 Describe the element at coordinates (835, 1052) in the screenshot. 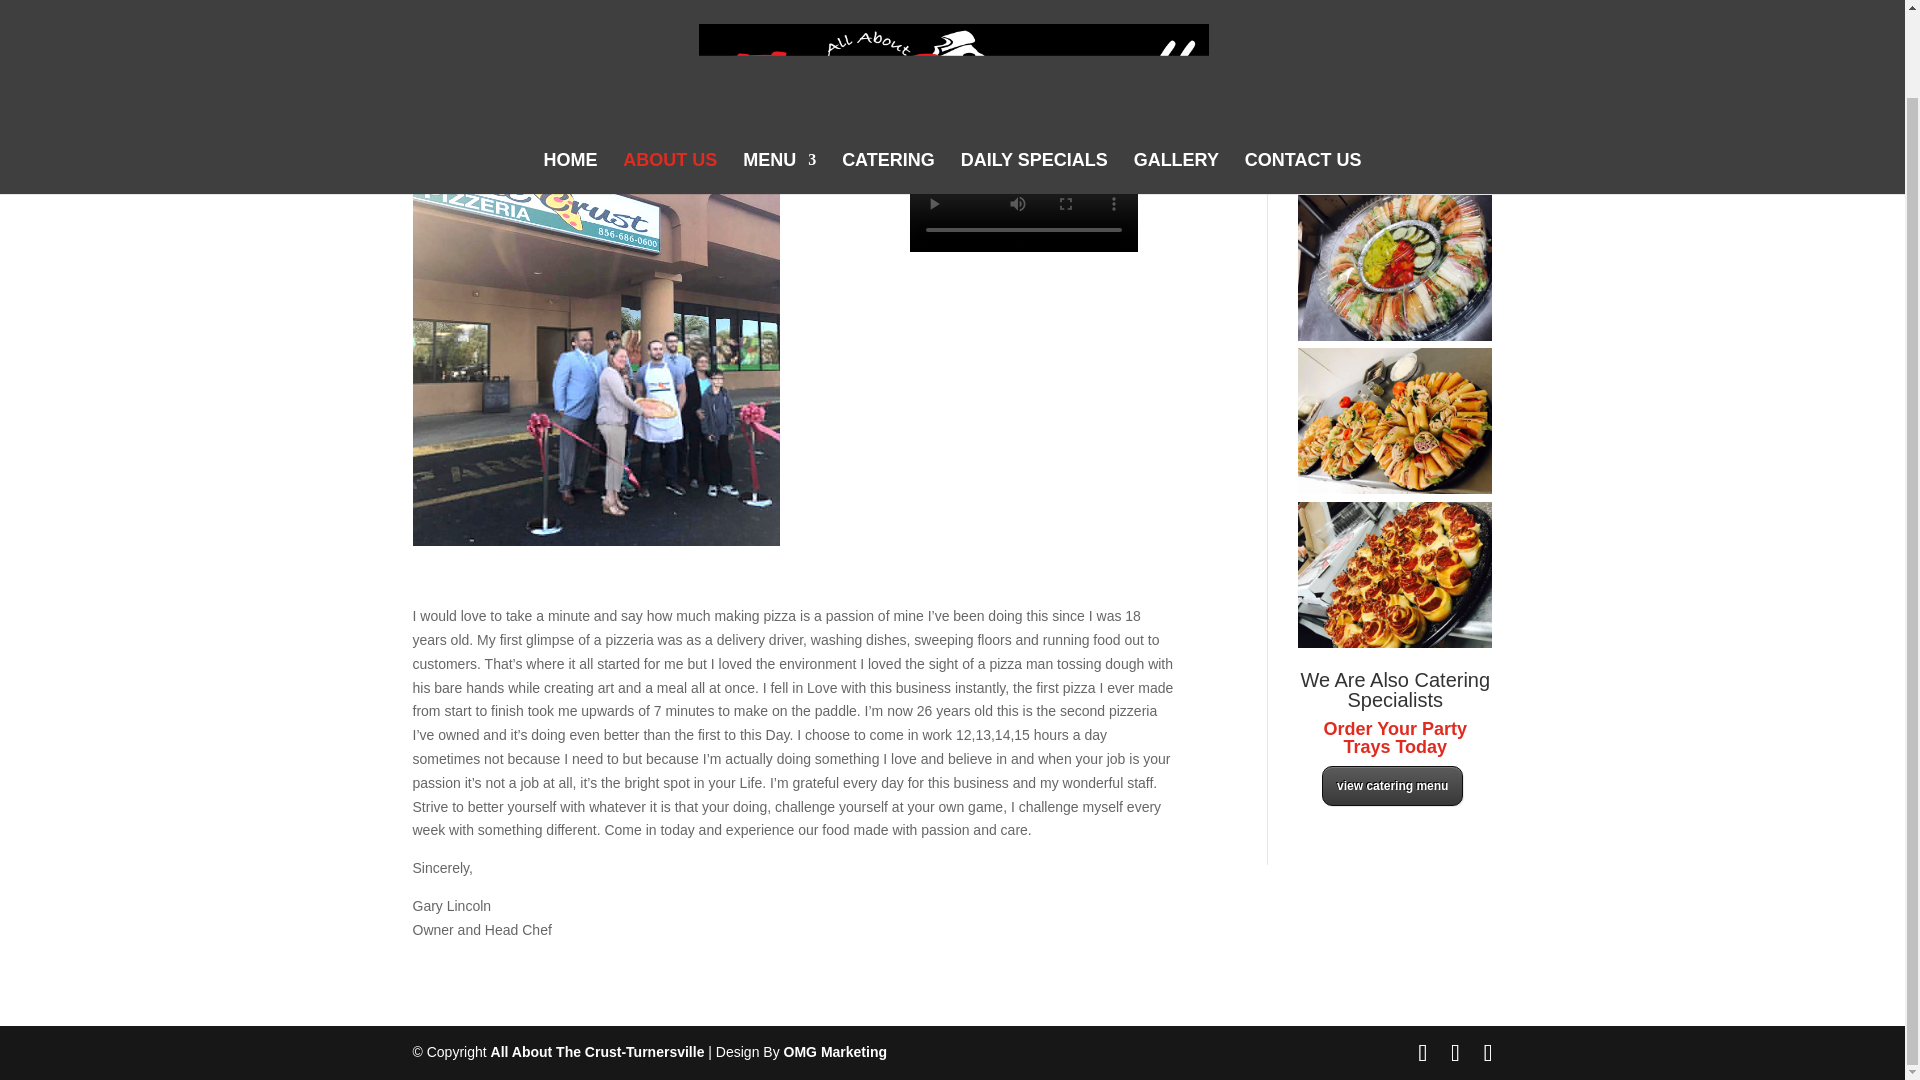

I see `OMG Marketing` at that location.